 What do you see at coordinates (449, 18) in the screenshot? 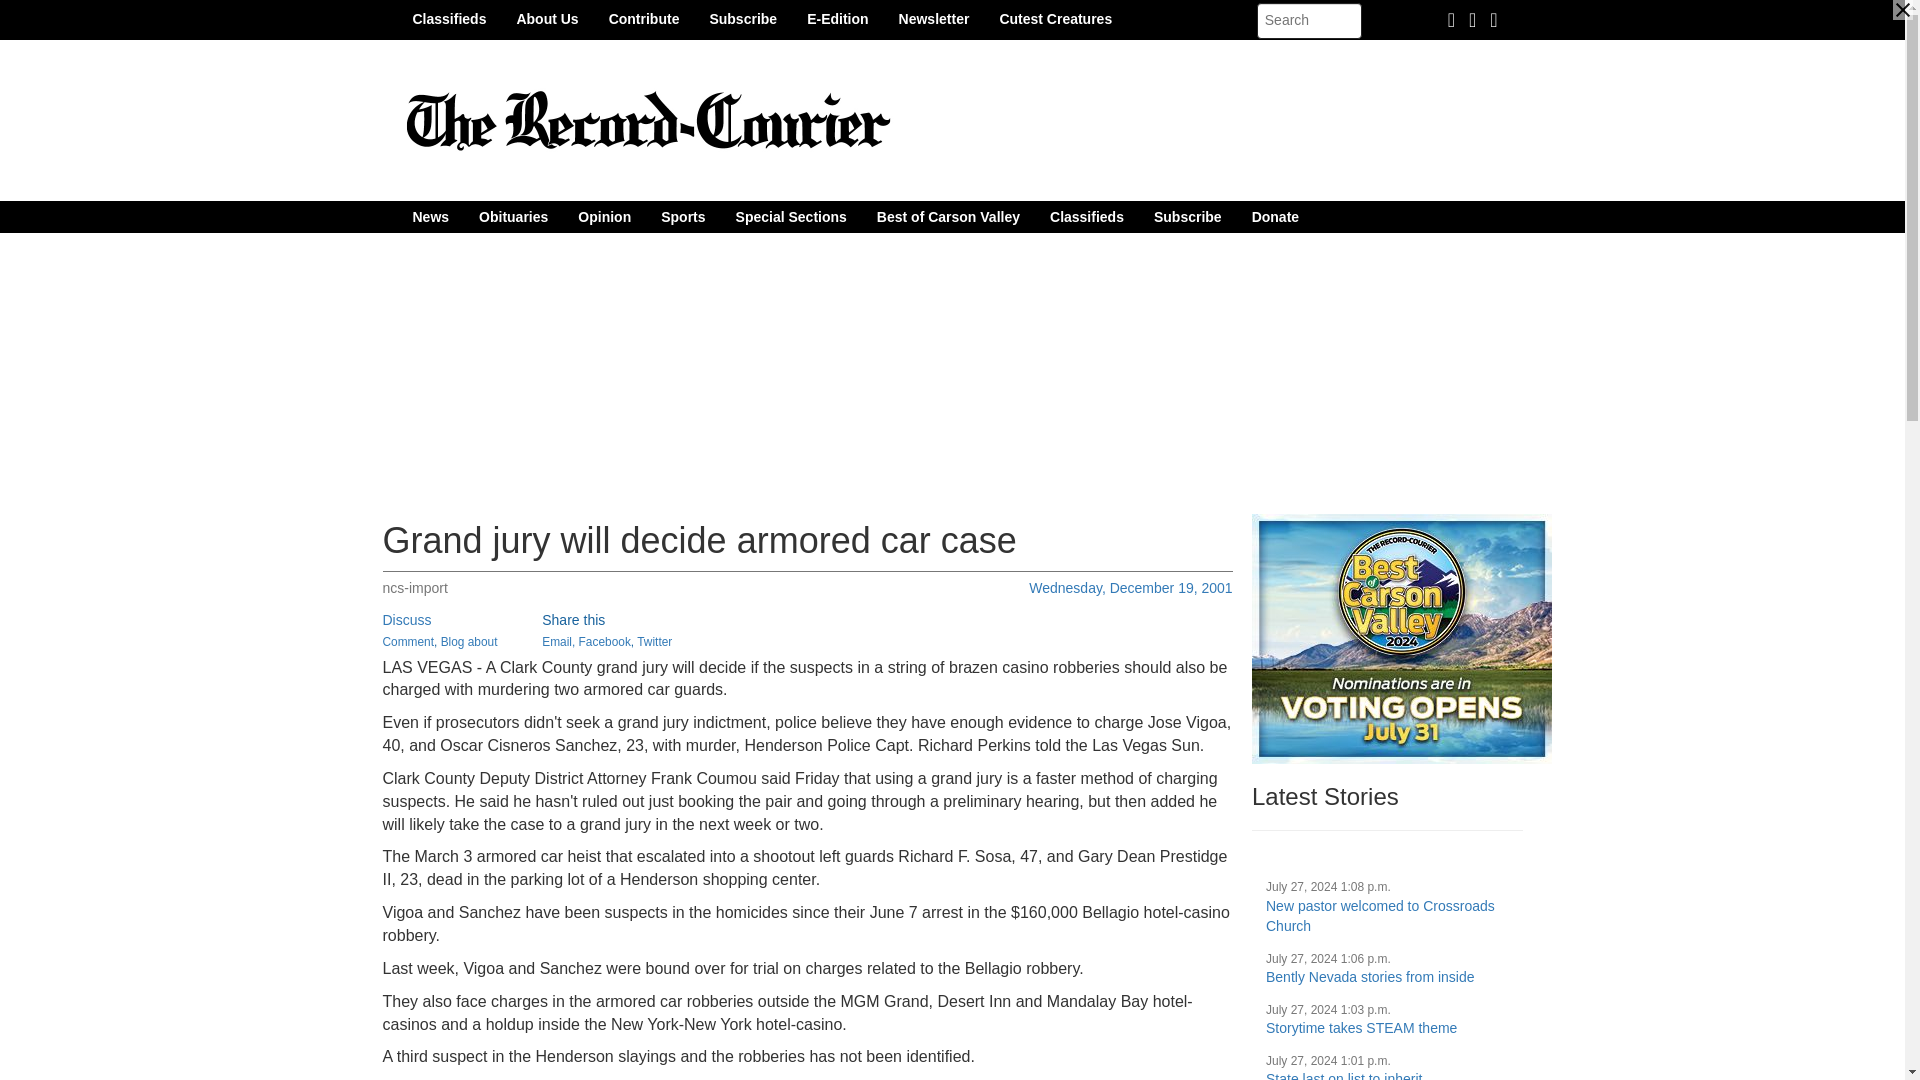
I see `Classifieds` at bounding box center [449, 18].